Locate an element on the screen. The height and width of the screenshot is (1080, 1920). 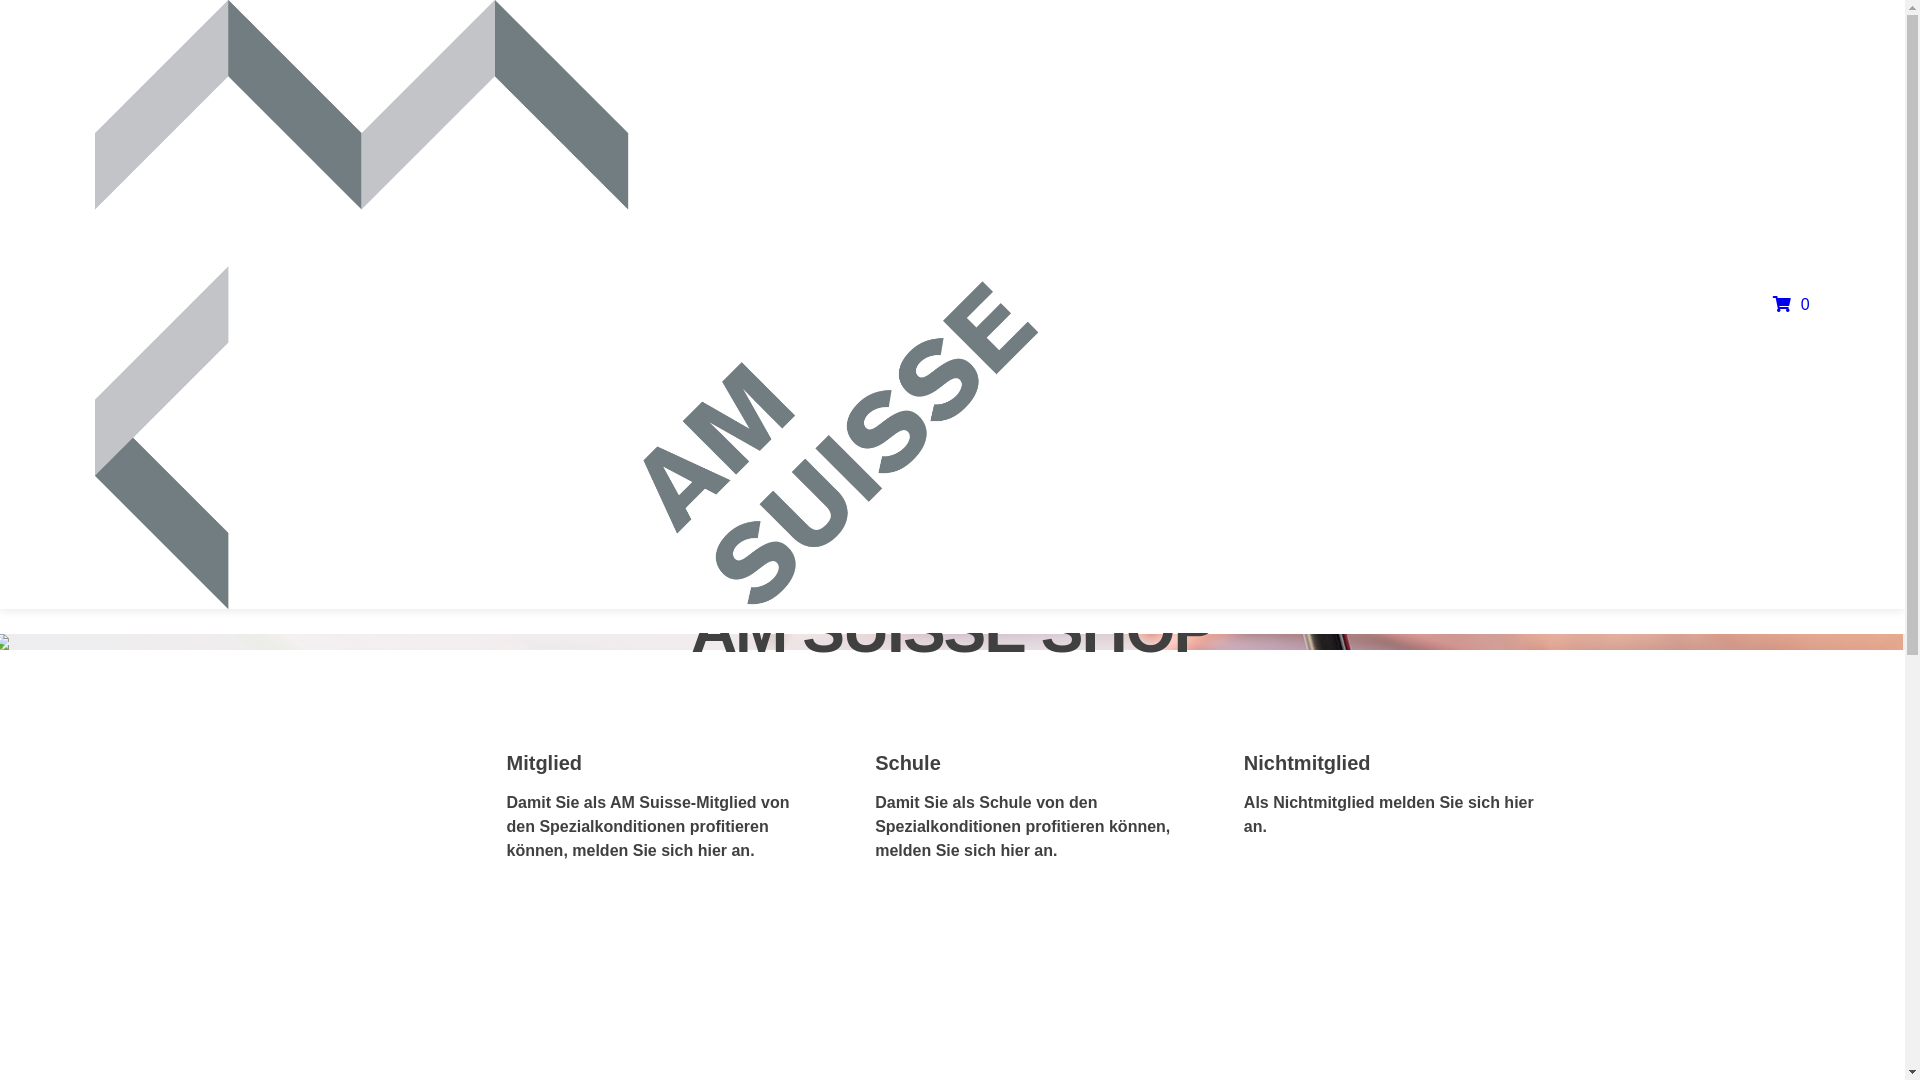
NICHTMITGLIED is located at coordinates (1312, 932).